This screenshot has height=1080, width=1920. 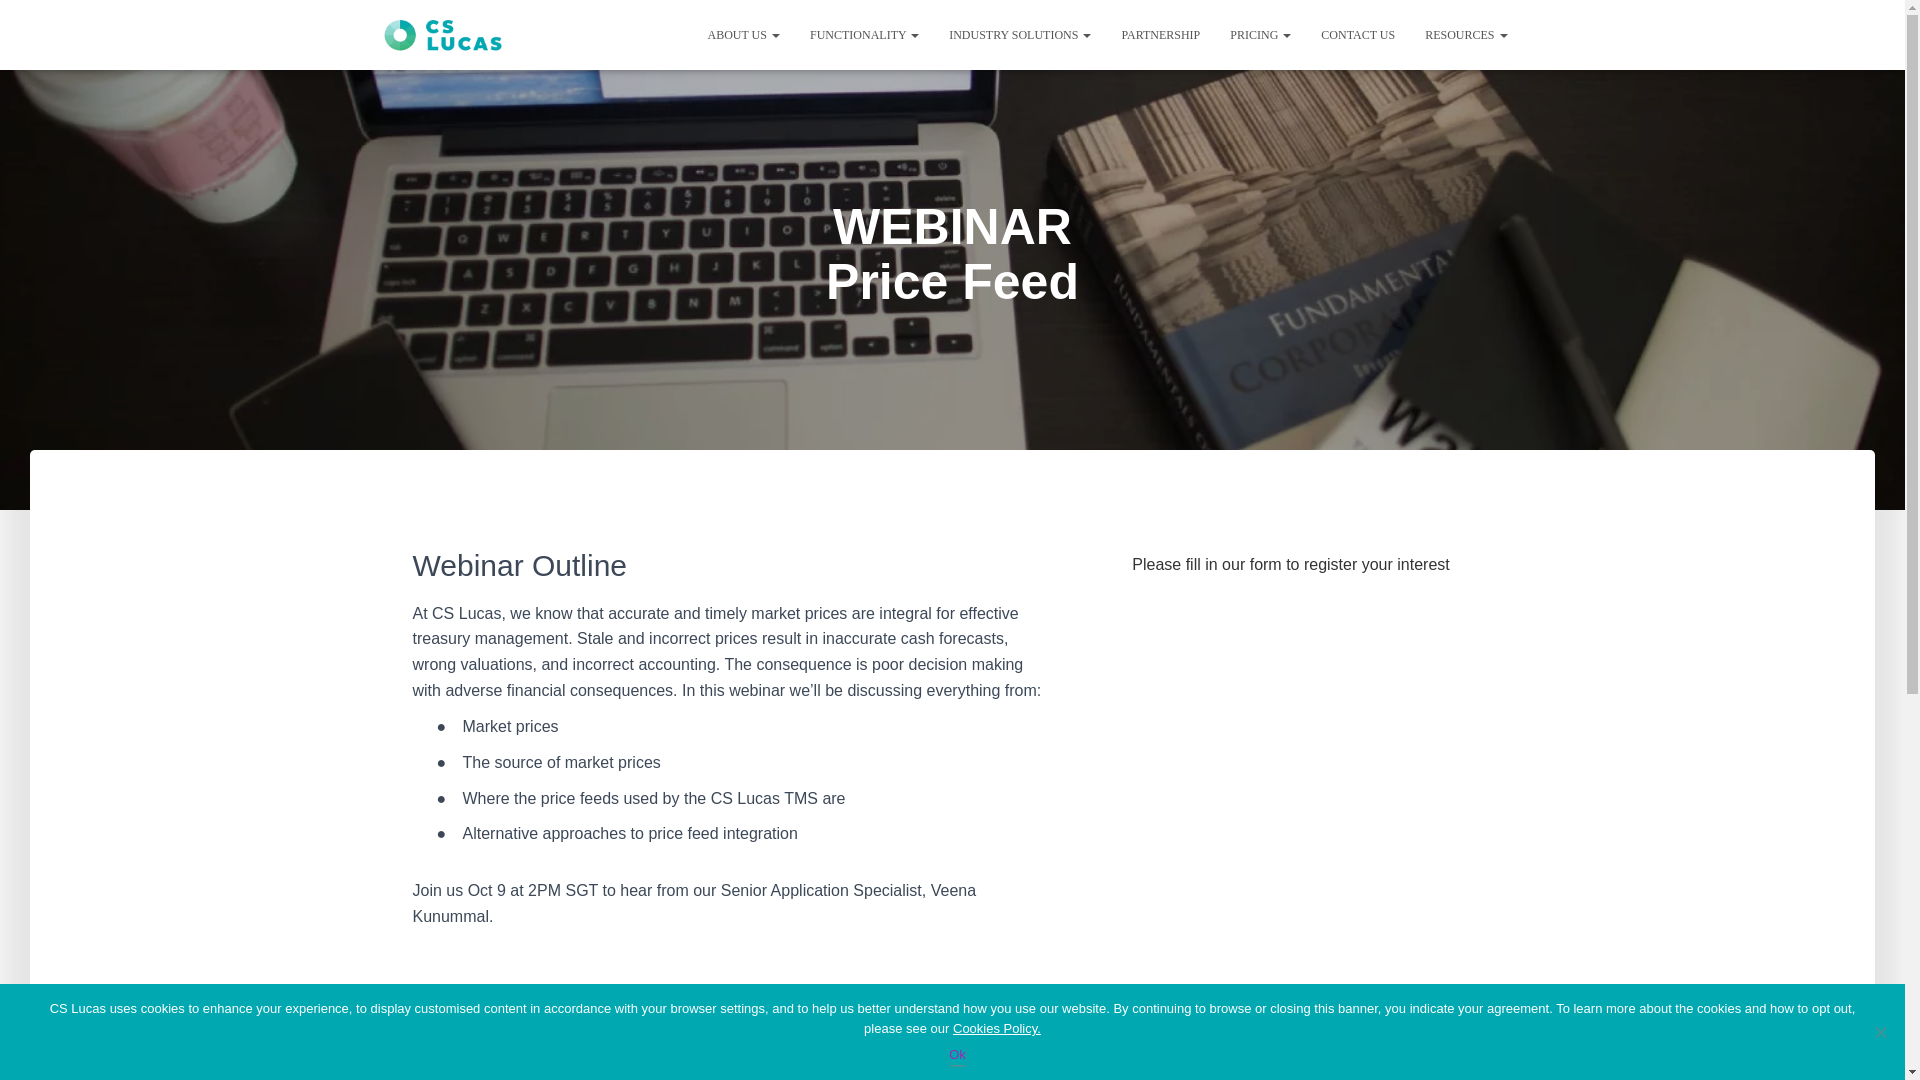 What do you see at coordinates (1466, 34) in the screenshot?
I see `RESOURCES` at bounding box center [1466, 34].